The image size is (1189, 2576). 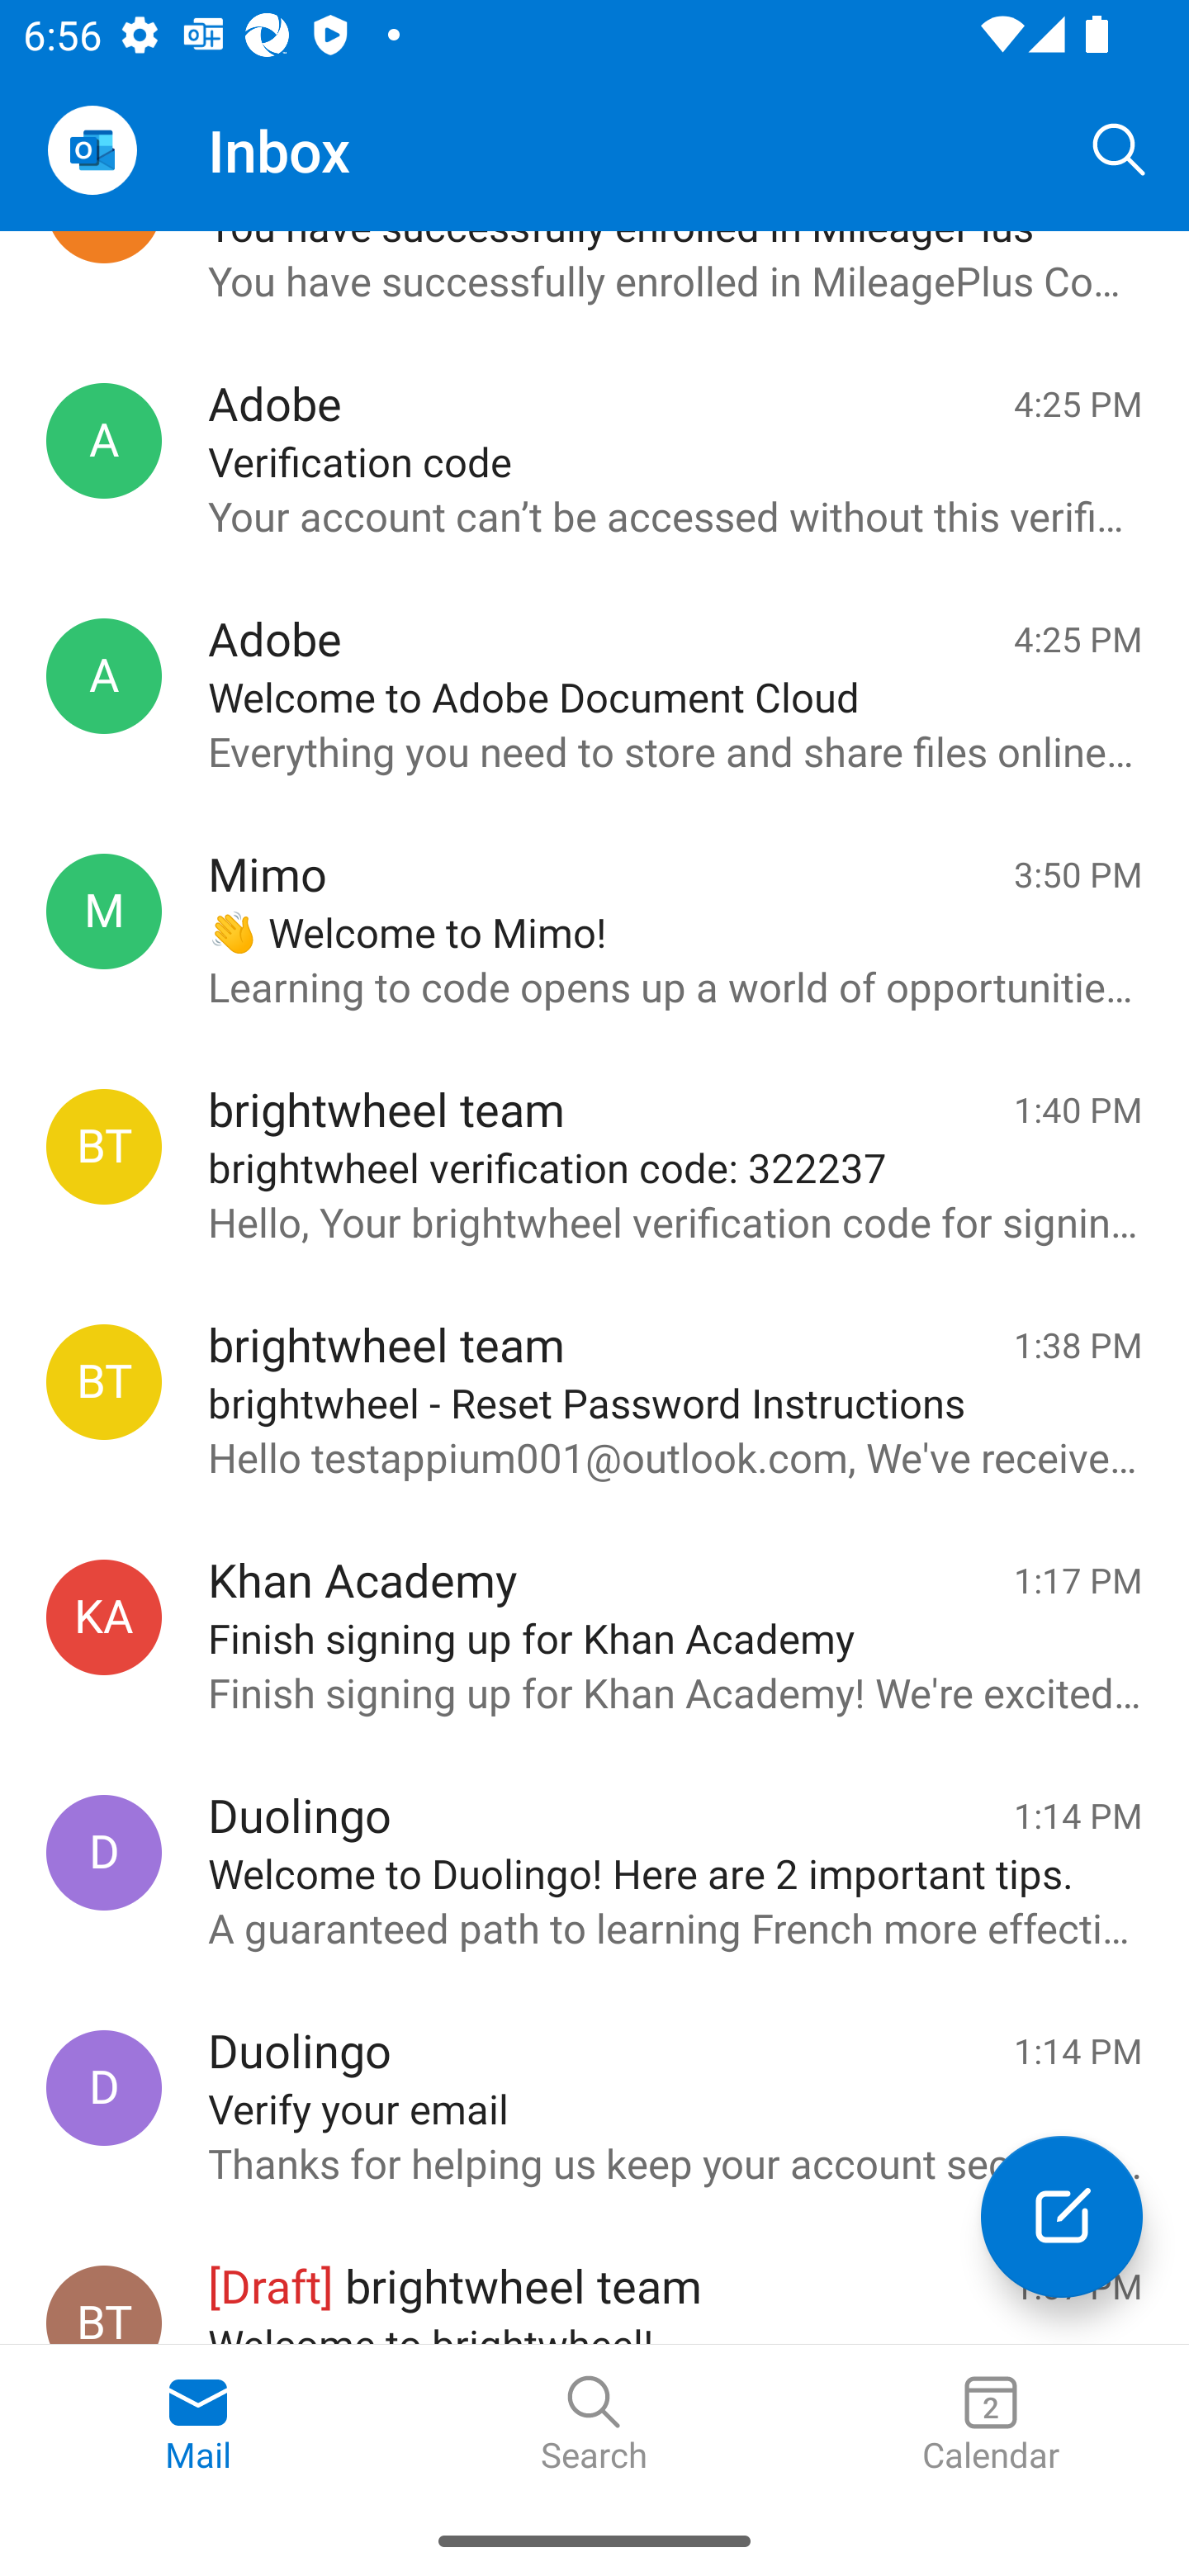 What do you see at coordinates (104, 1382) in the screenshot?
I see `brightwheel team, recovery@mybrightwheel.com` at bounding box center [104, 1382].